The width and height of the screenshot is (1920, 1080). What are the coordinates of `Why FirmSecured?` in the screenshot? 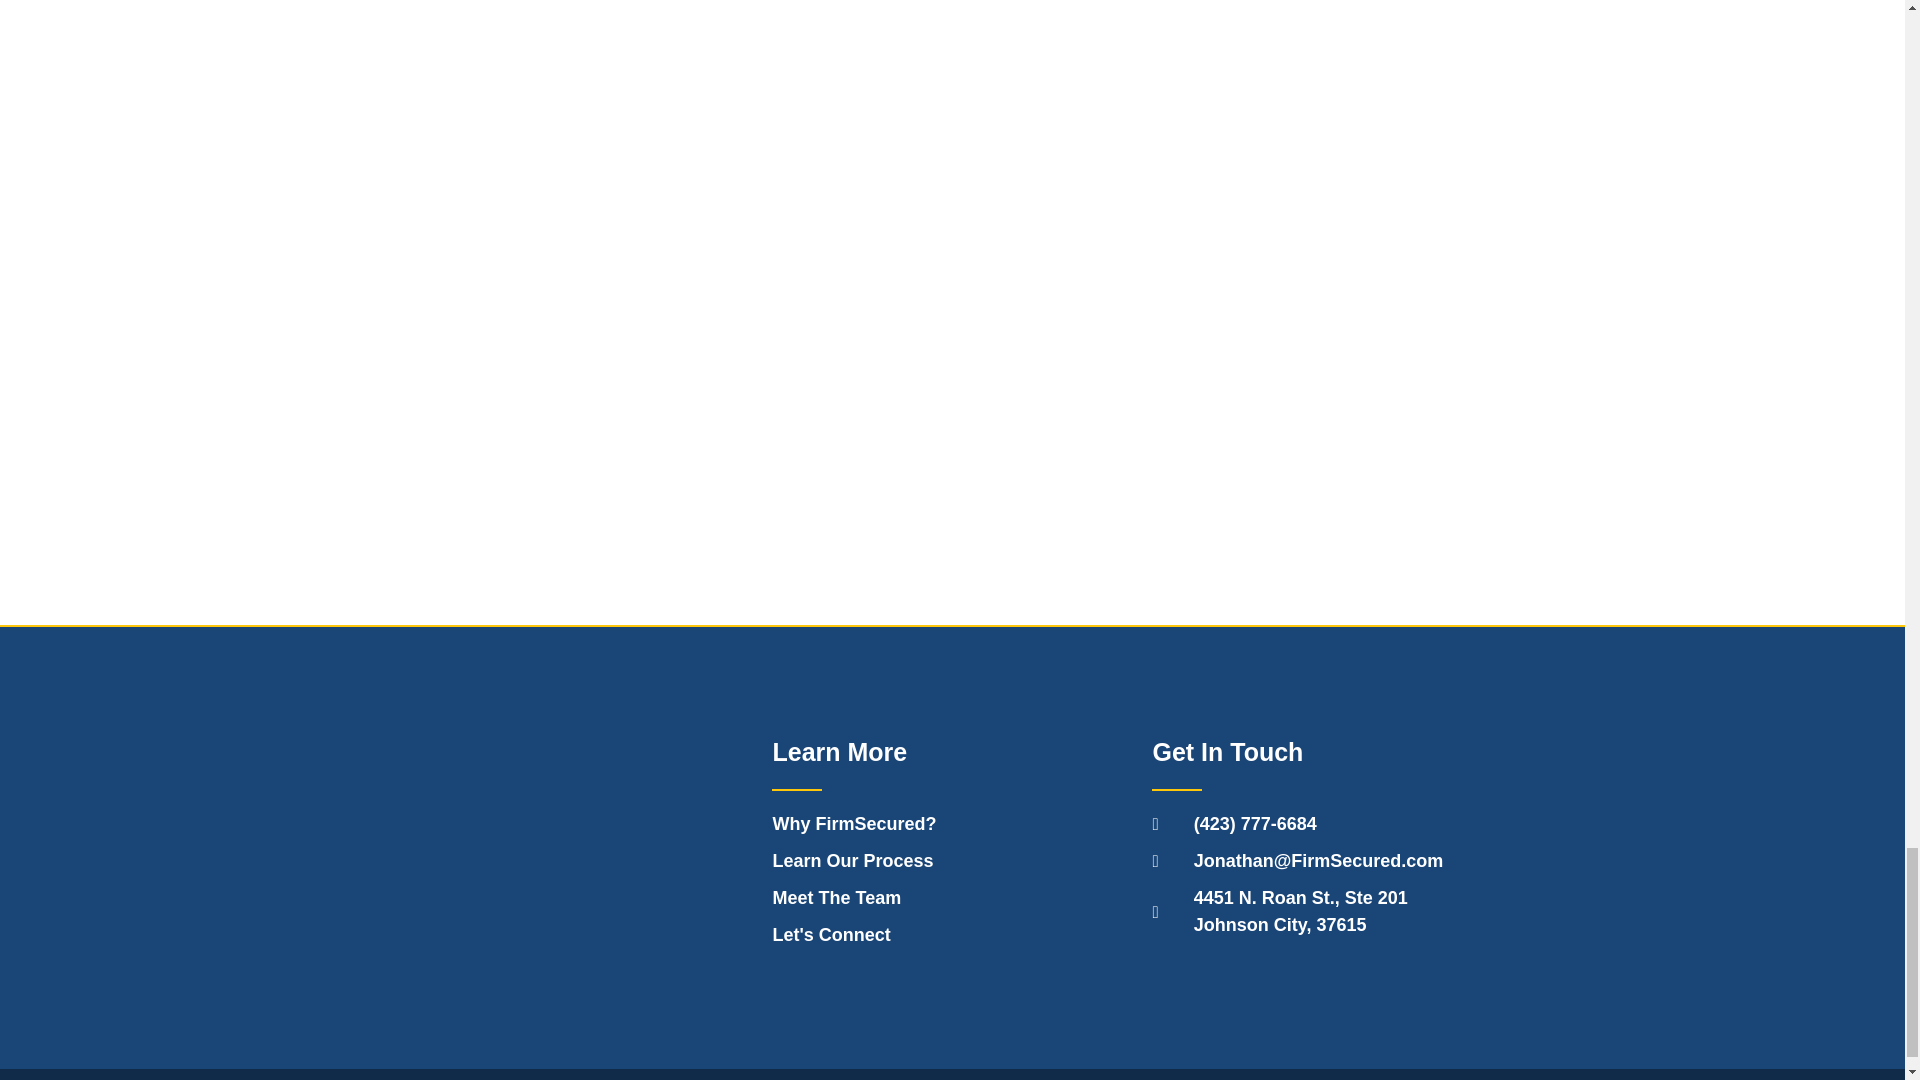 It's located at (1332, 911).